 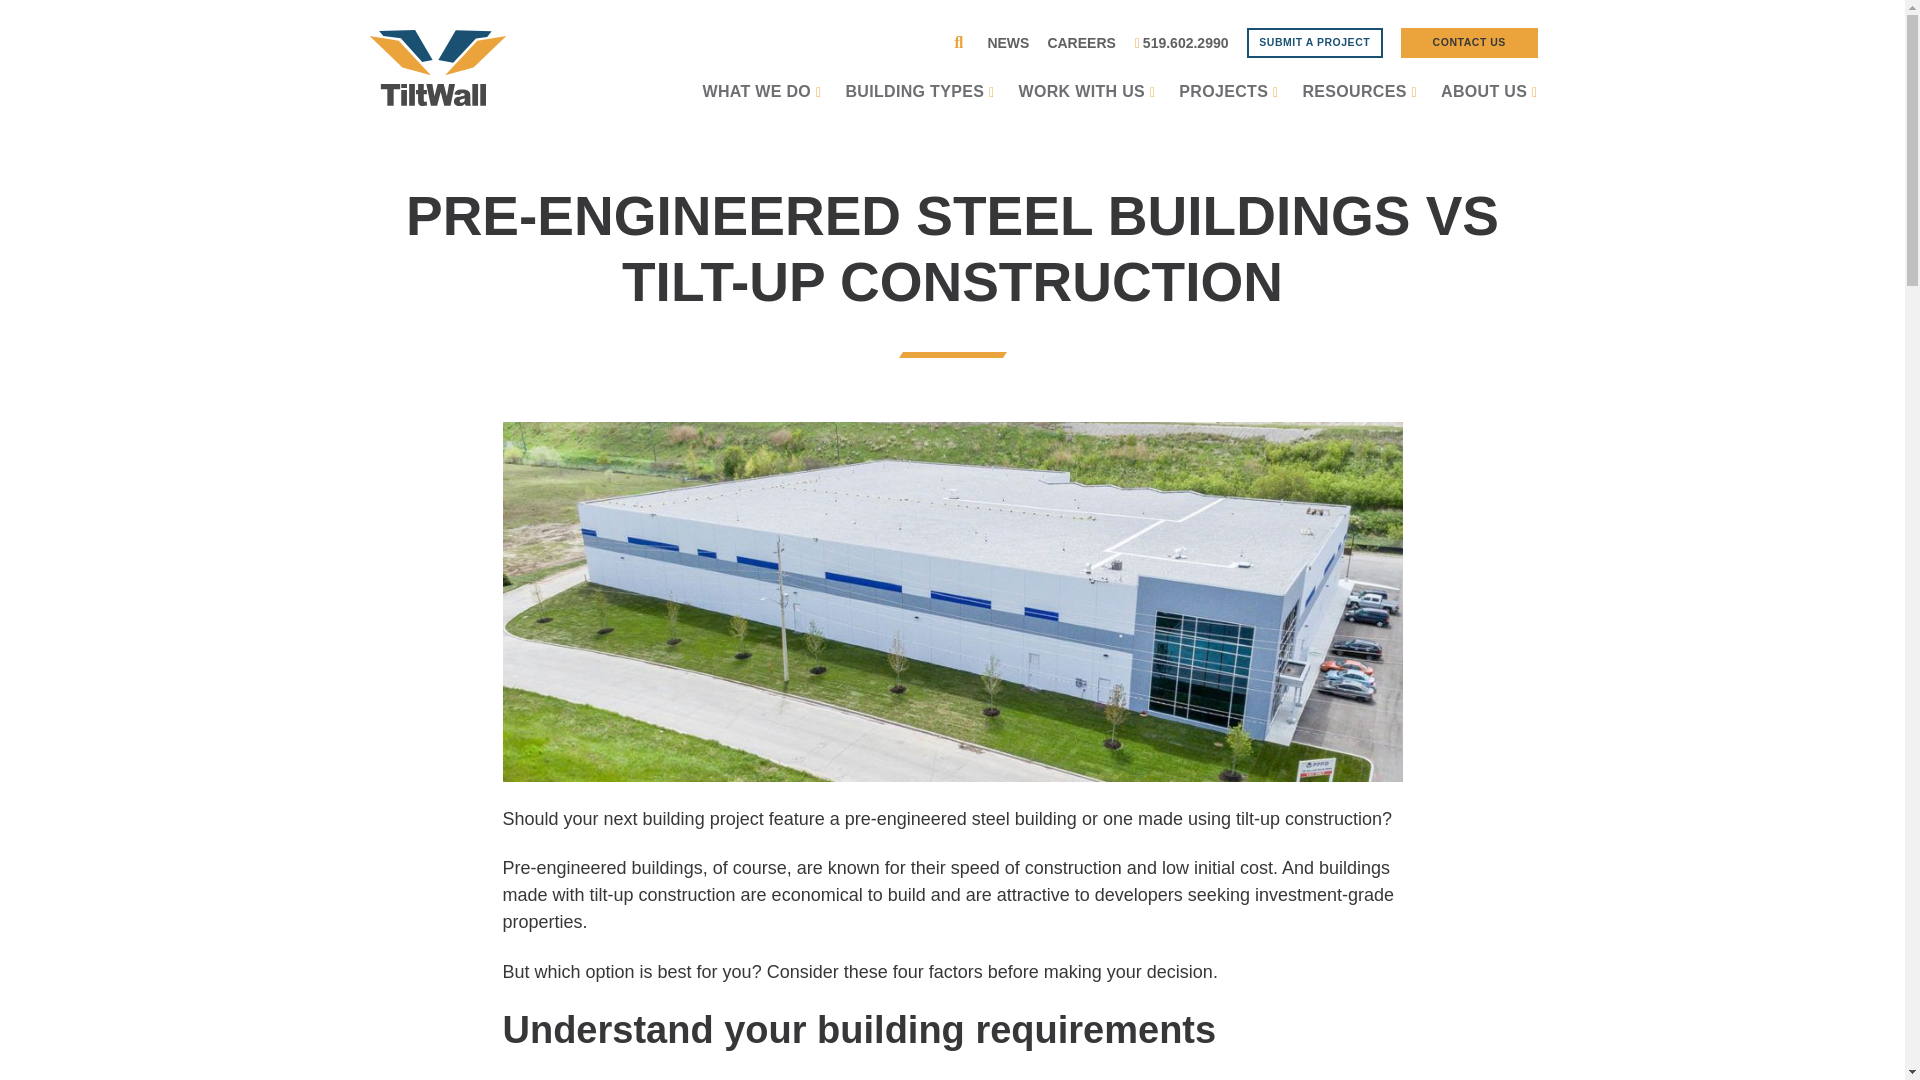 I want to click on CONTACT US, so click(x=1469, y=43).